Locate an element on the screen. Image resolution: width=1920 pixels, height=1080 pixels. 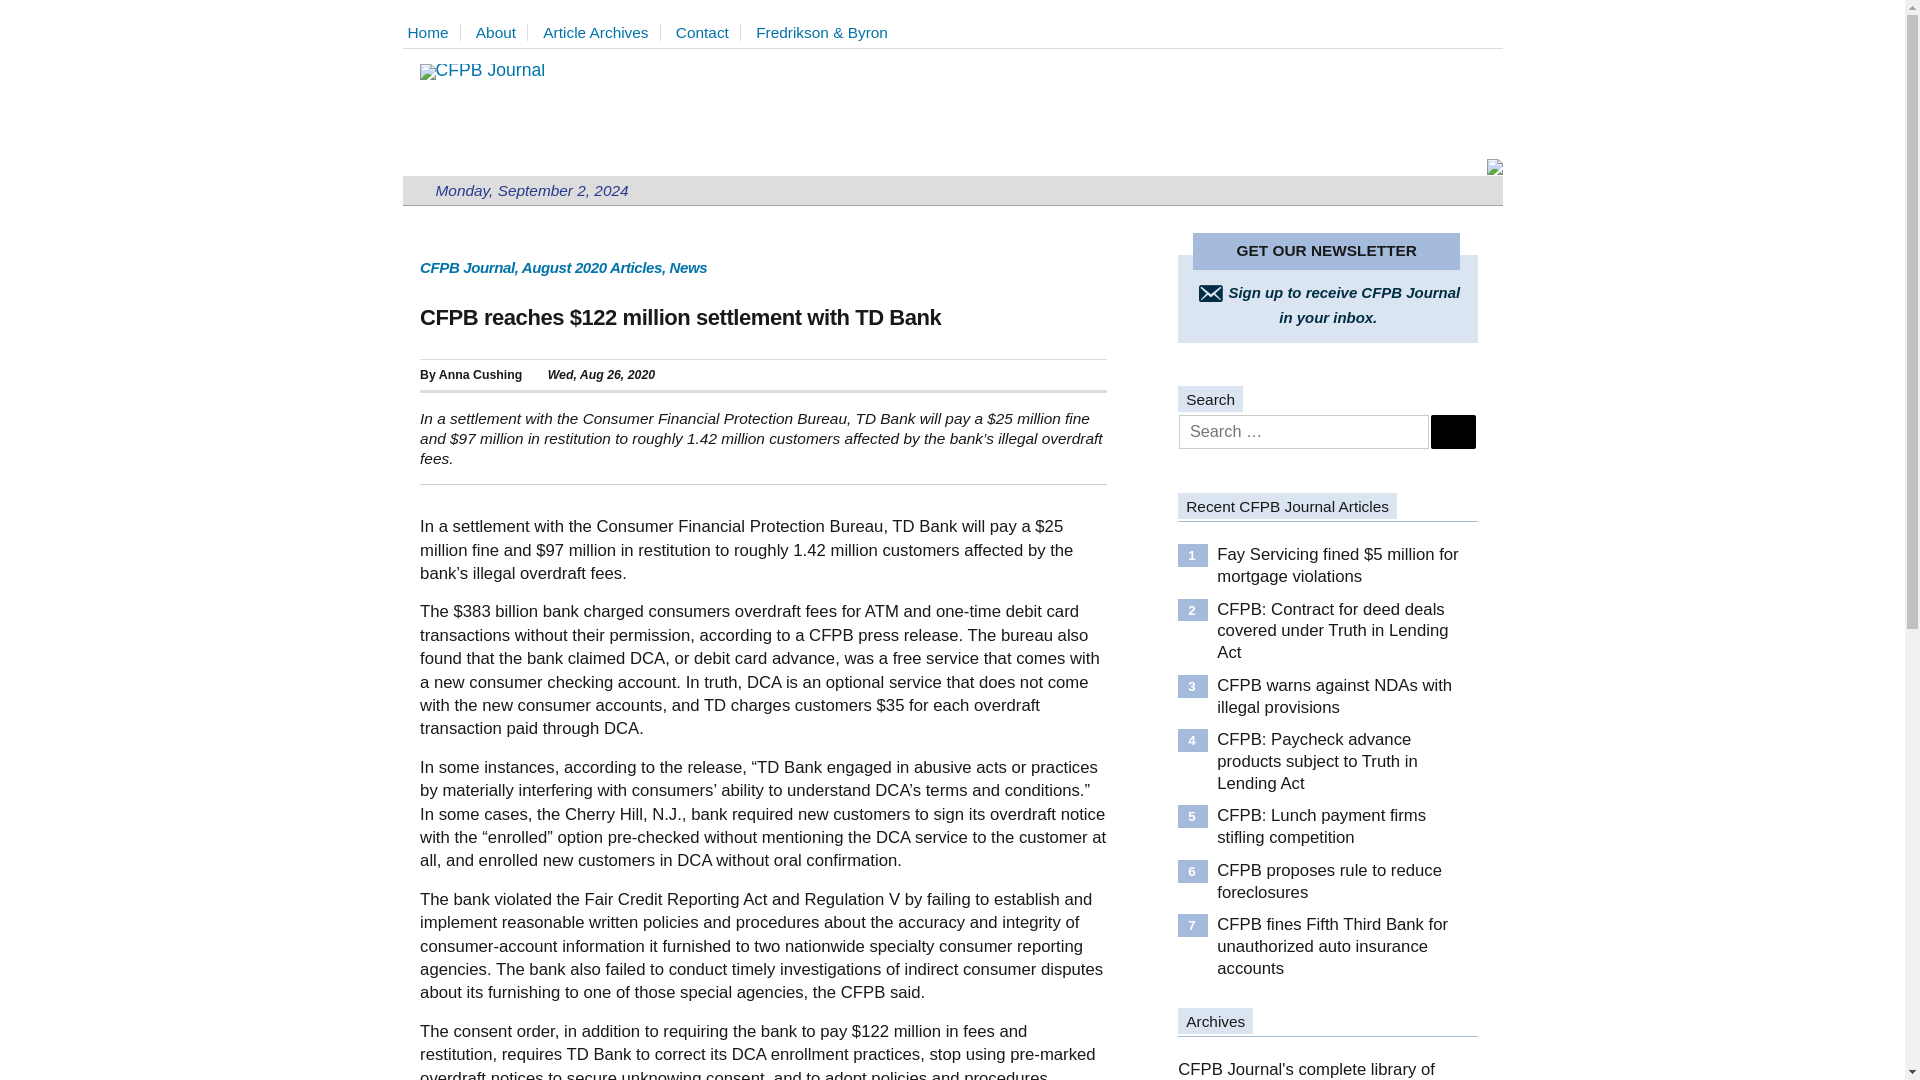
CFPB: Lunch payment firms stifling competition is located at coordinates (708, 32).